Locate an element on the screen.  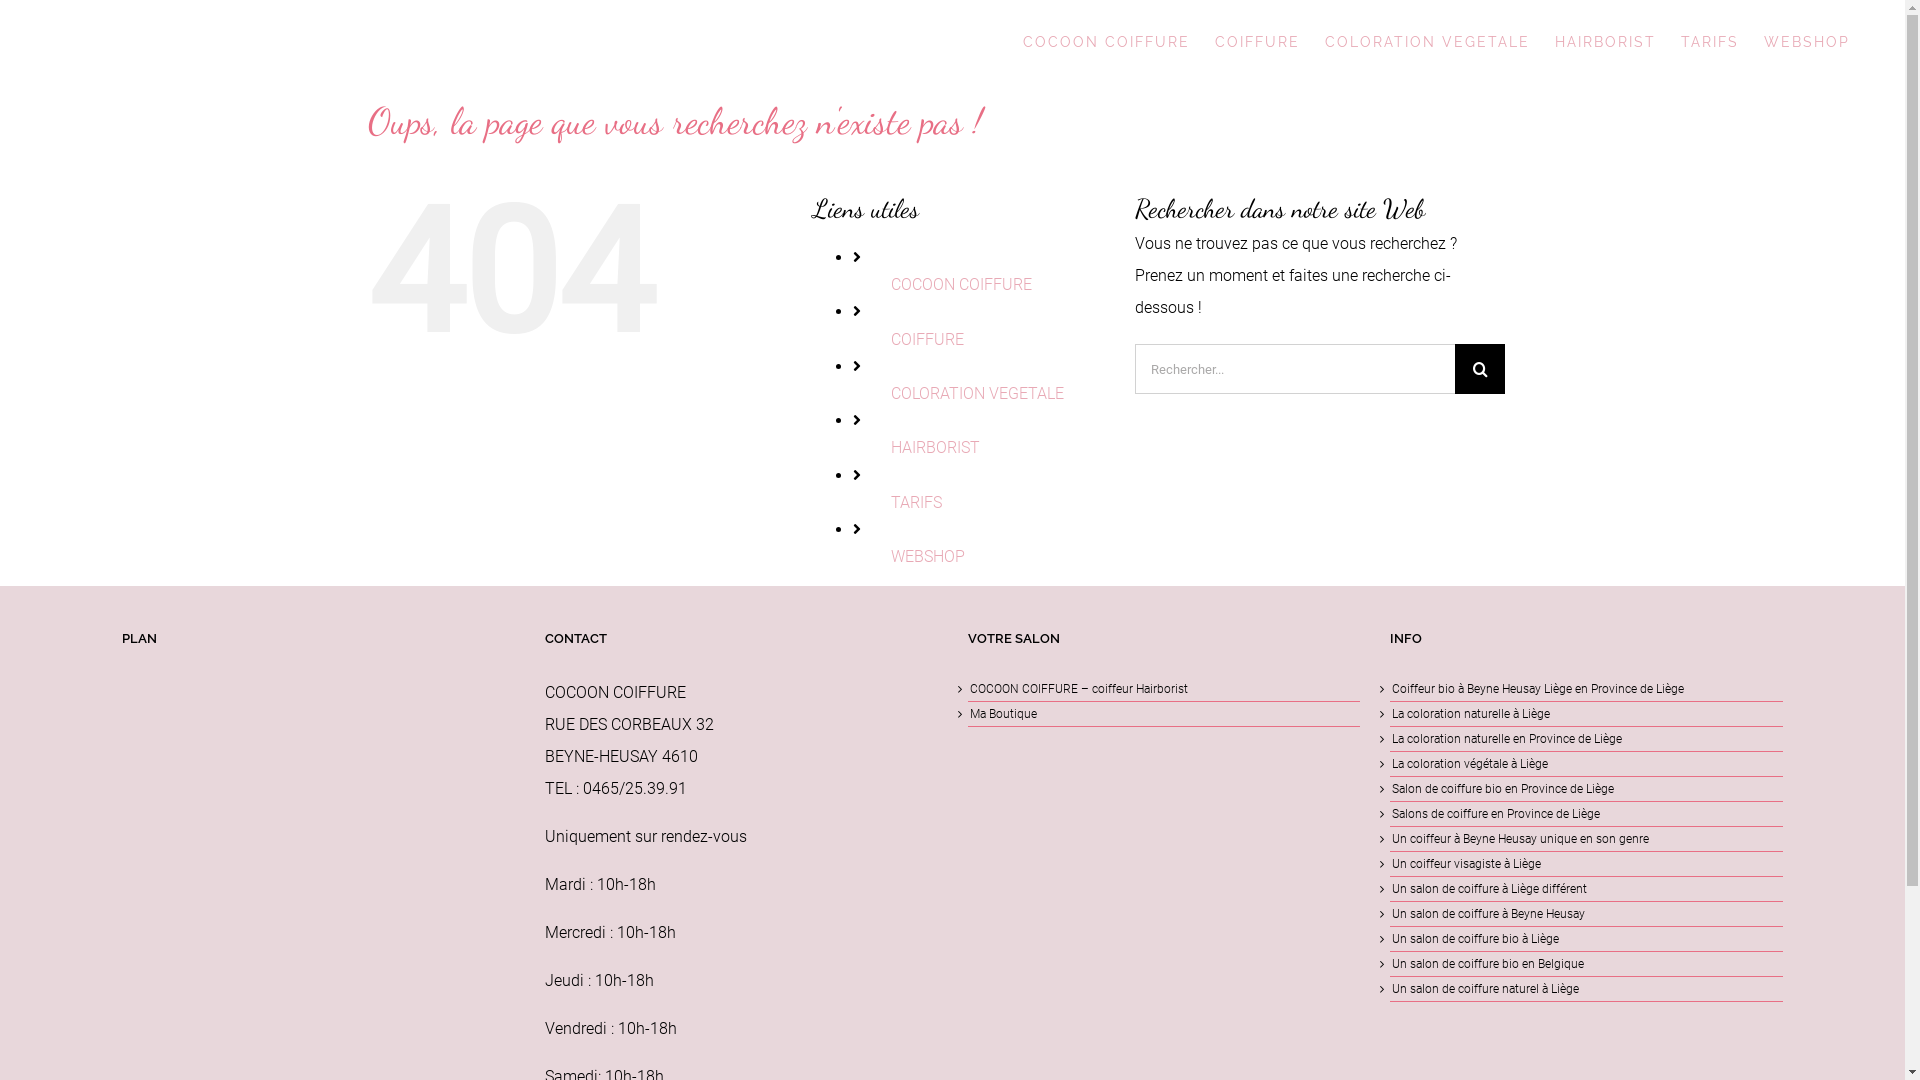
COIFFURE is located at coordinates (928, 340).